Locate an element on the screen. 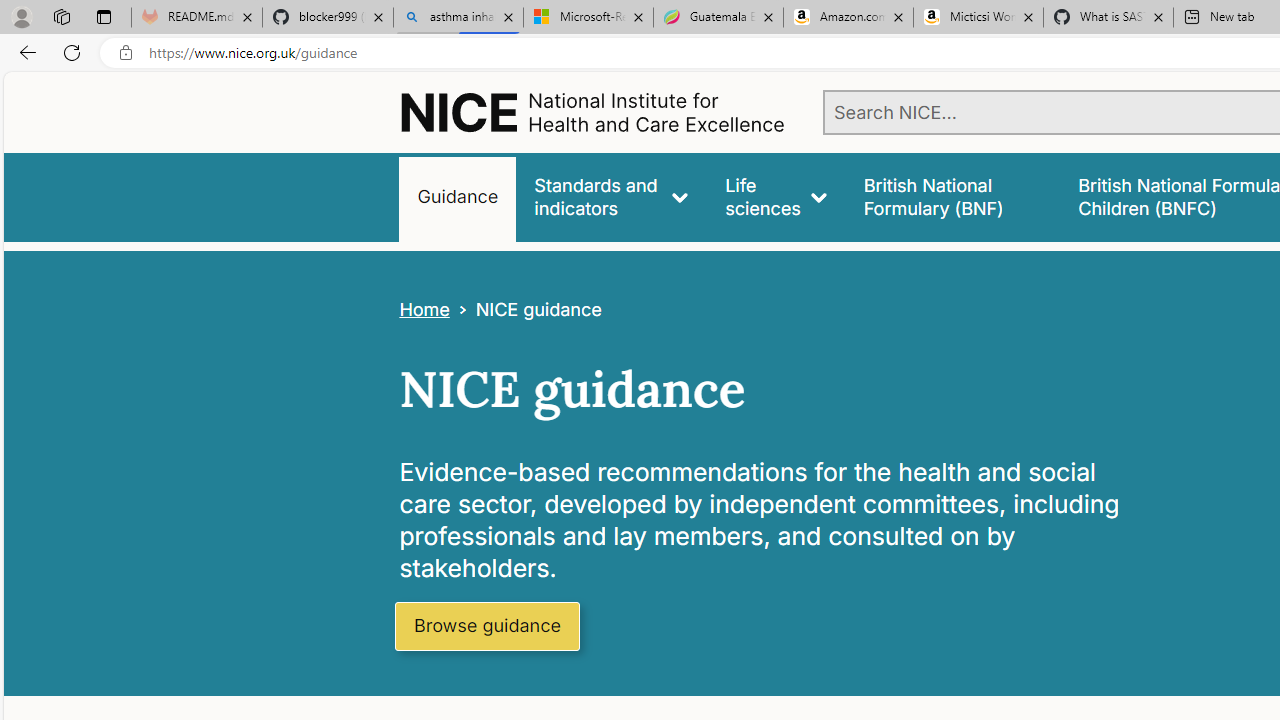 Image resolution: width=1280 pixels, height=720 pixels. Workspaces is located at coordinates (61, 16).